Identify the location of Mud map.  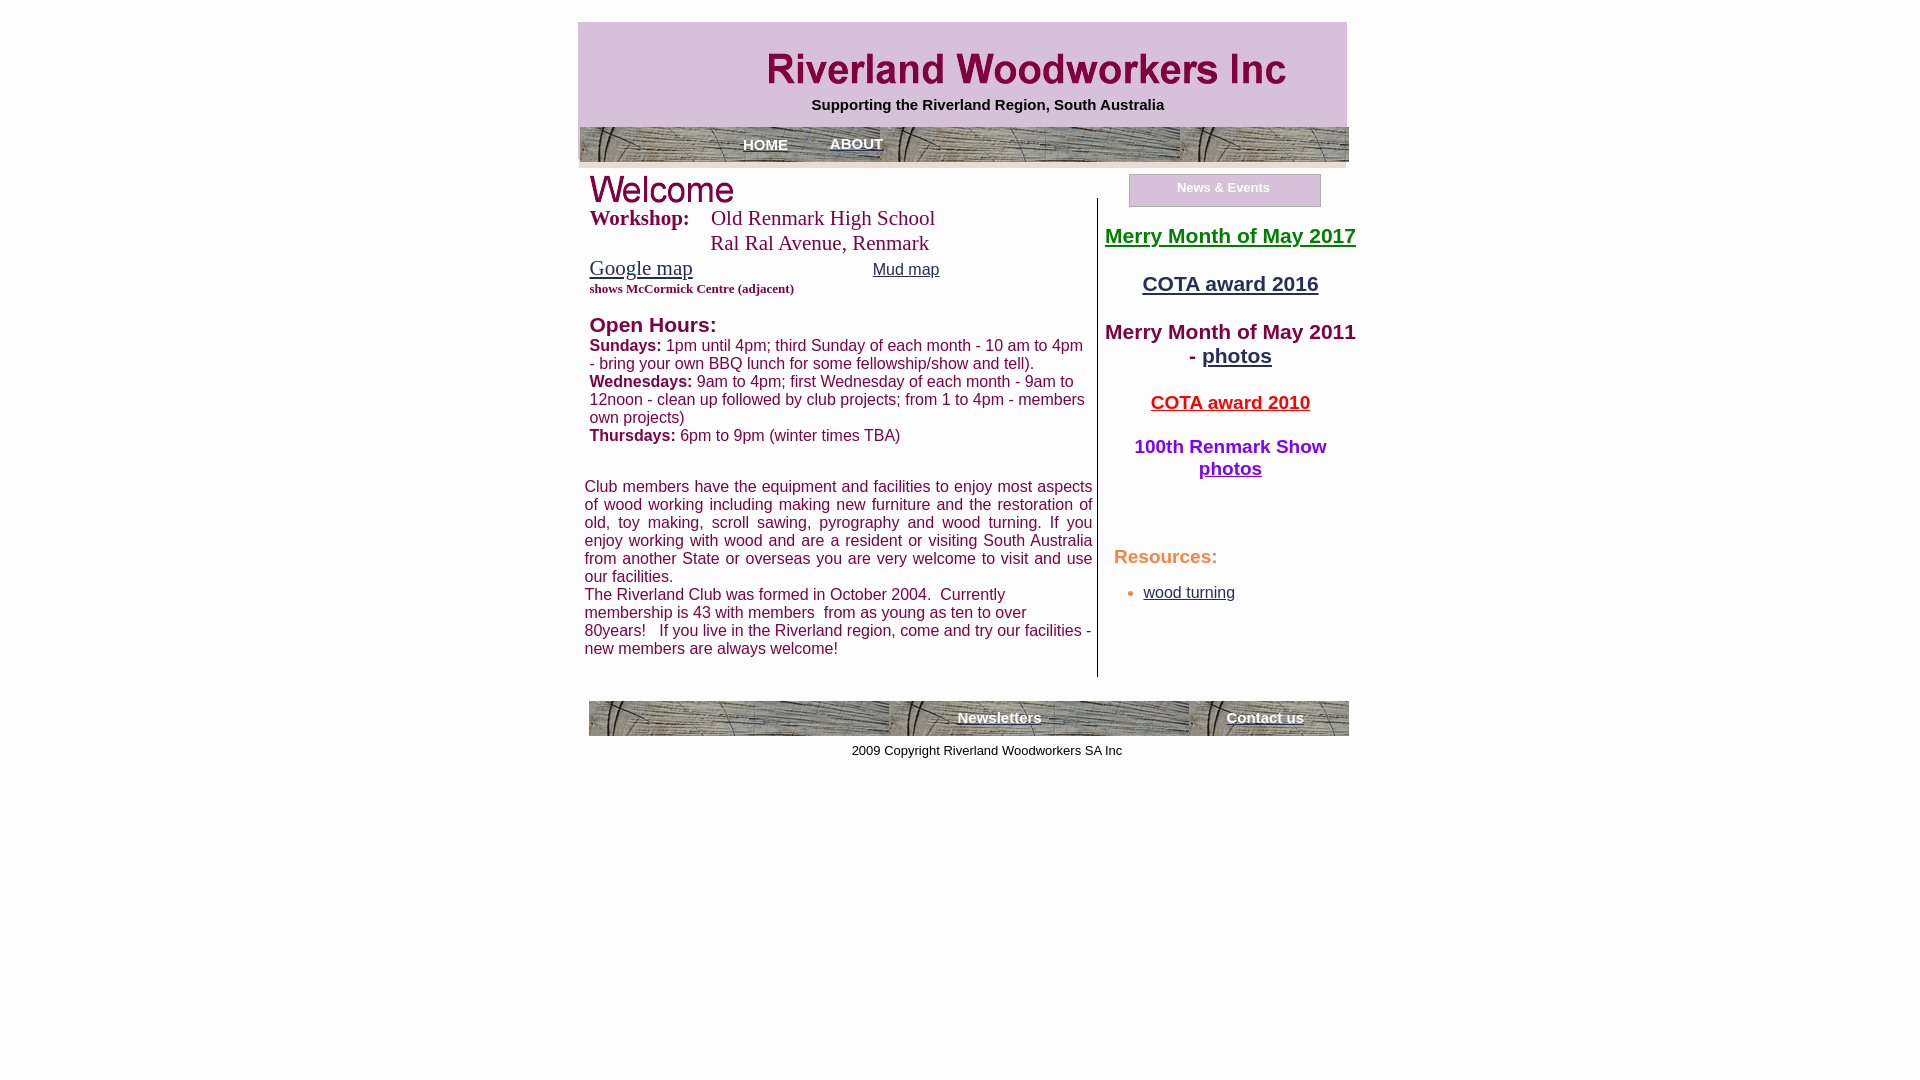
(906, 270).